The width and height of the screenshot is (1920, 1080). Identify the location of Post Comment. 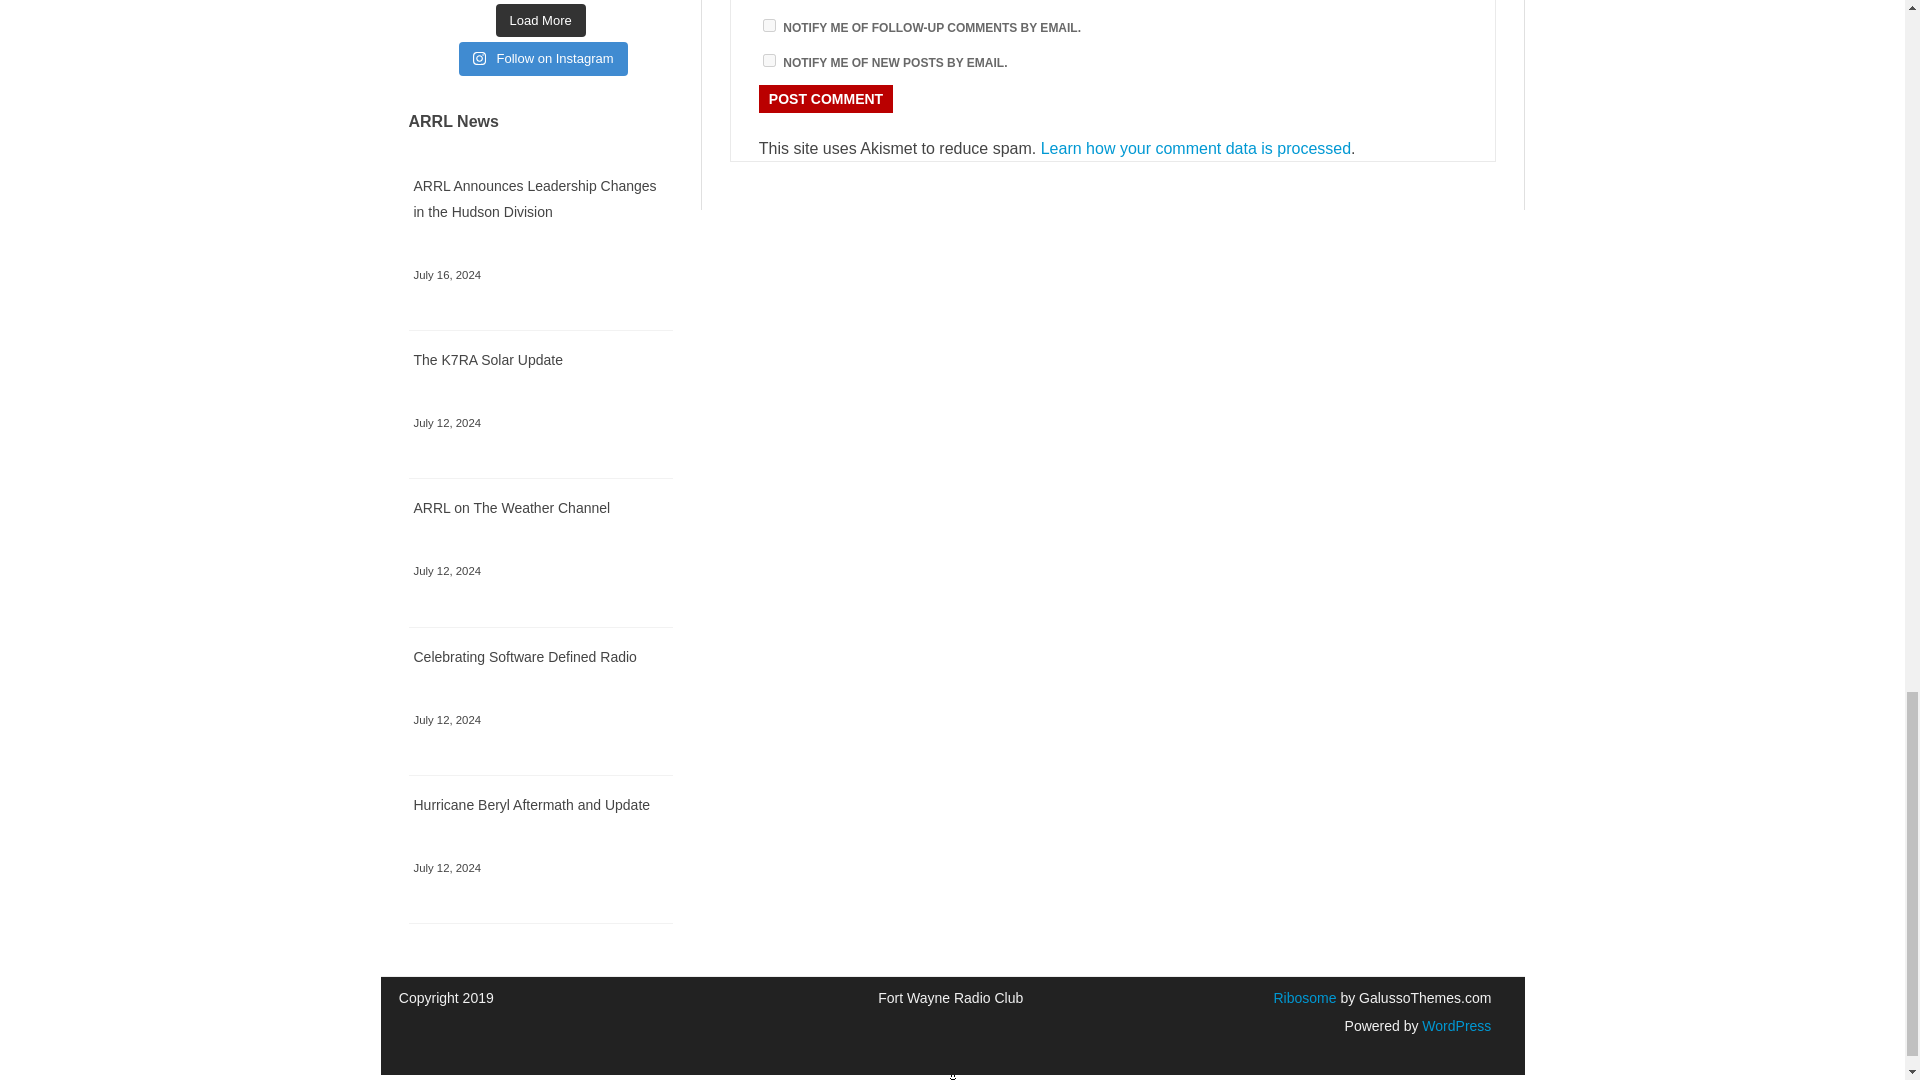
(825, 99).